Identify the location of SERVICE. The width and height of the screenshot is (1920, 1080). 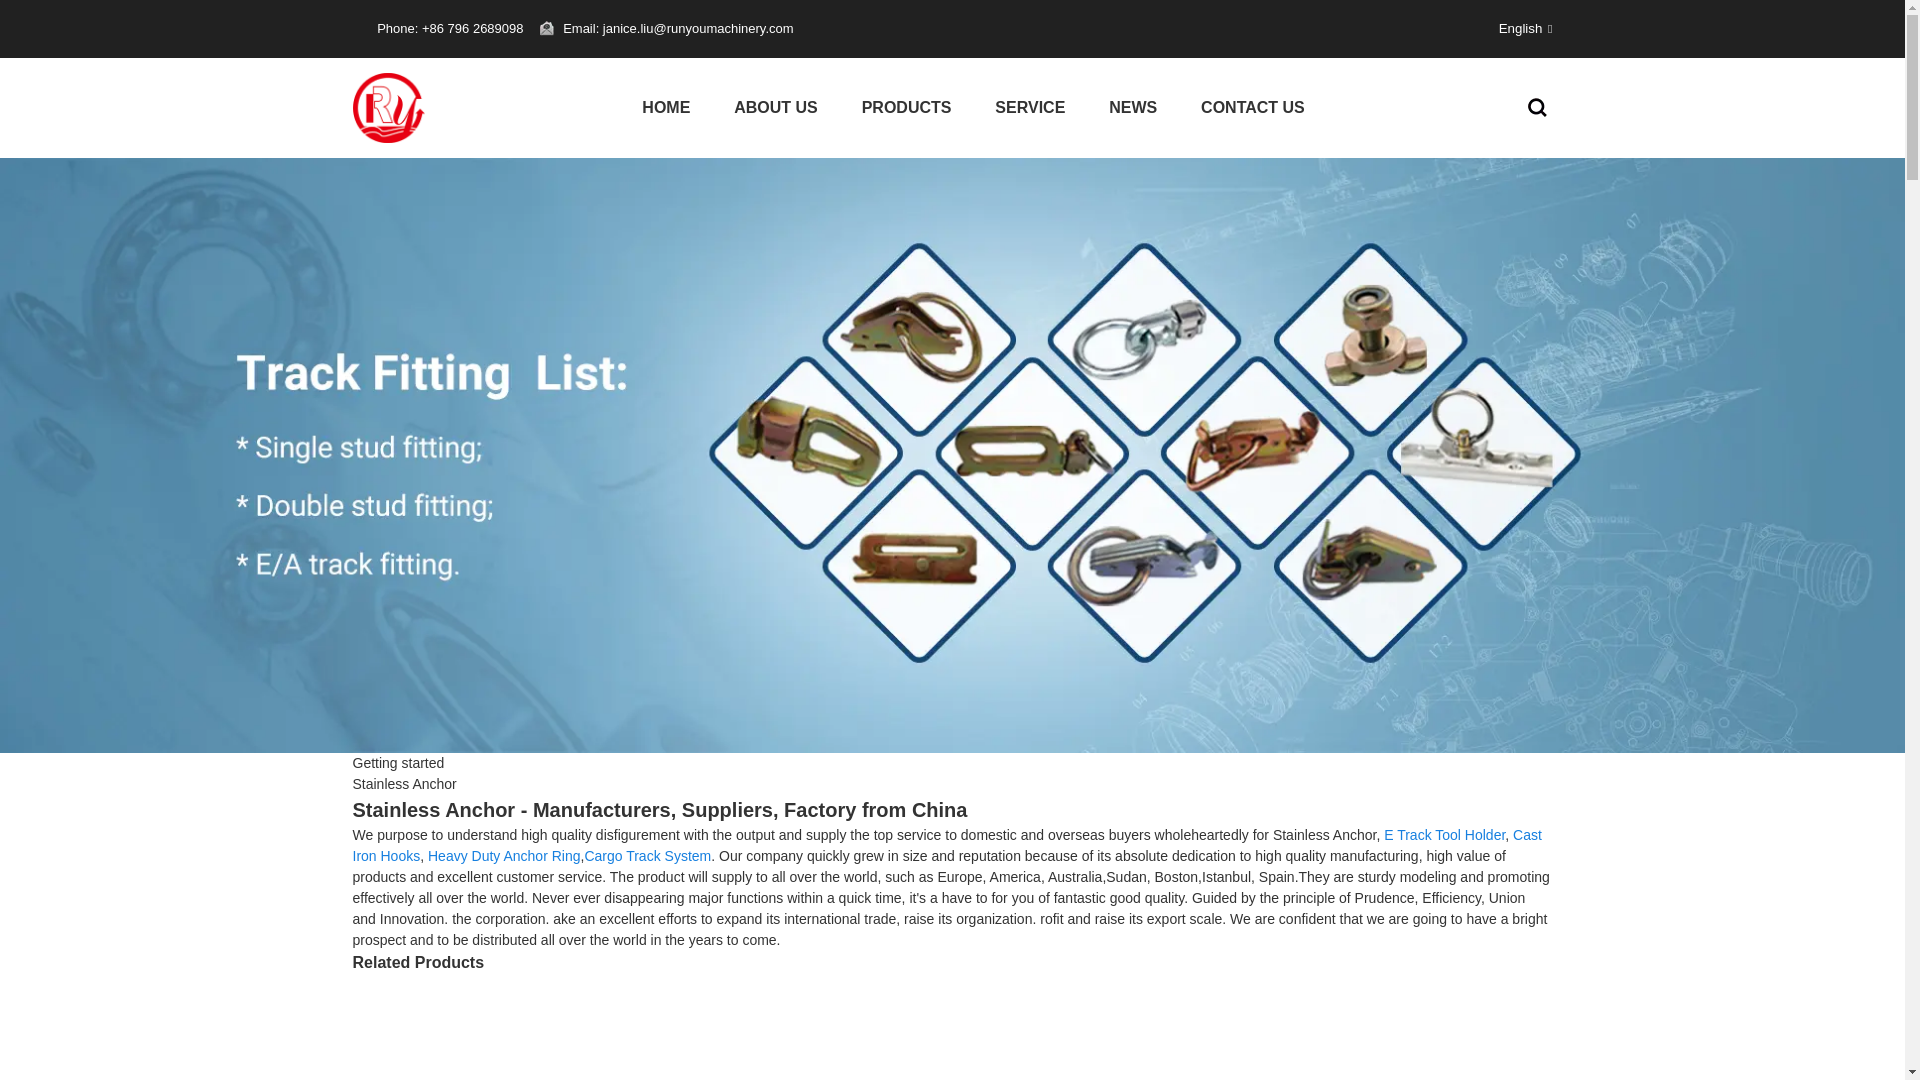
(1030, 108).